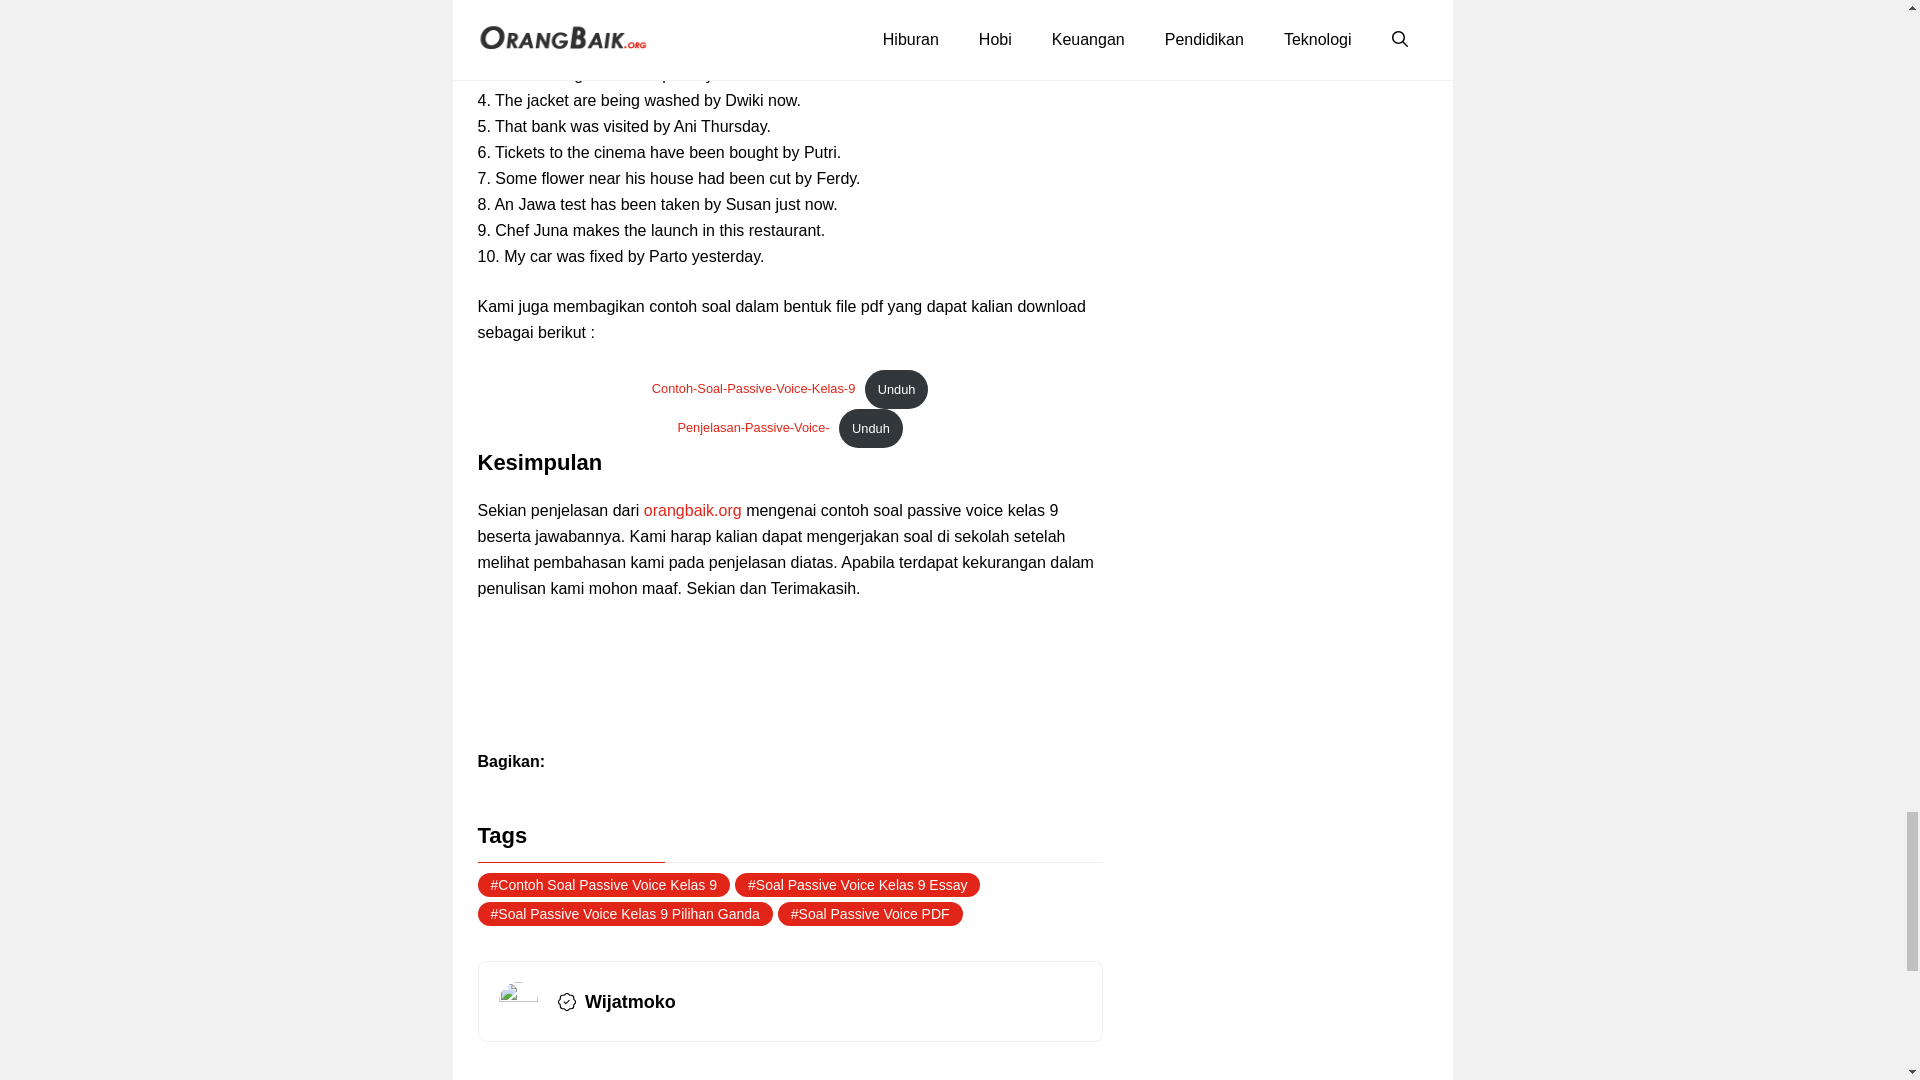 Image resolution: width=1920 pixels, height=1080 pixels. I want to click on Penjelasan-Passive-Voice-, so click(753, 428).